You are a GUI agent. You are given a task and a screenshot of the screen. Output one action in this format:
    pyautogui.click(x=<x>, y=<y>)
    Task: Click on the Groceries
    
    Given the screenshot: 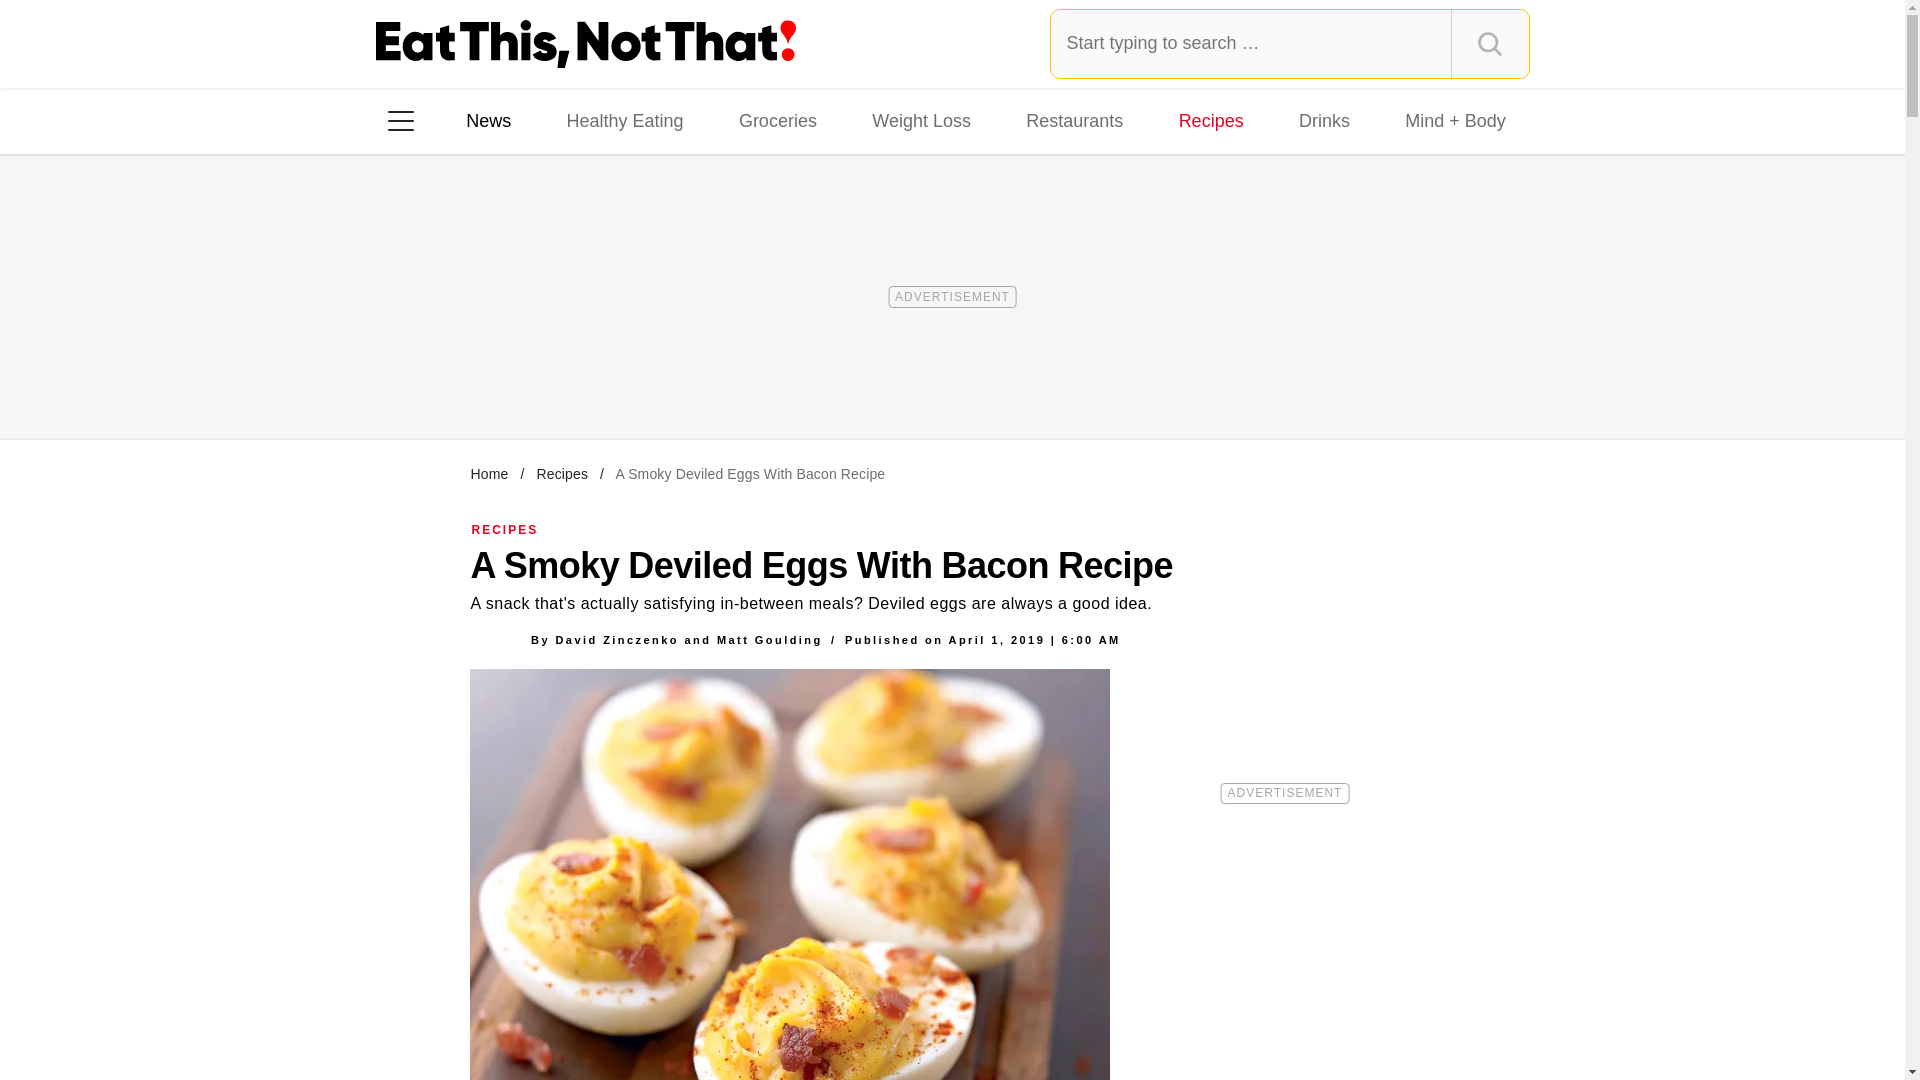 What is the action you would take?
    pyautogui.click(x=778, y=120)
    